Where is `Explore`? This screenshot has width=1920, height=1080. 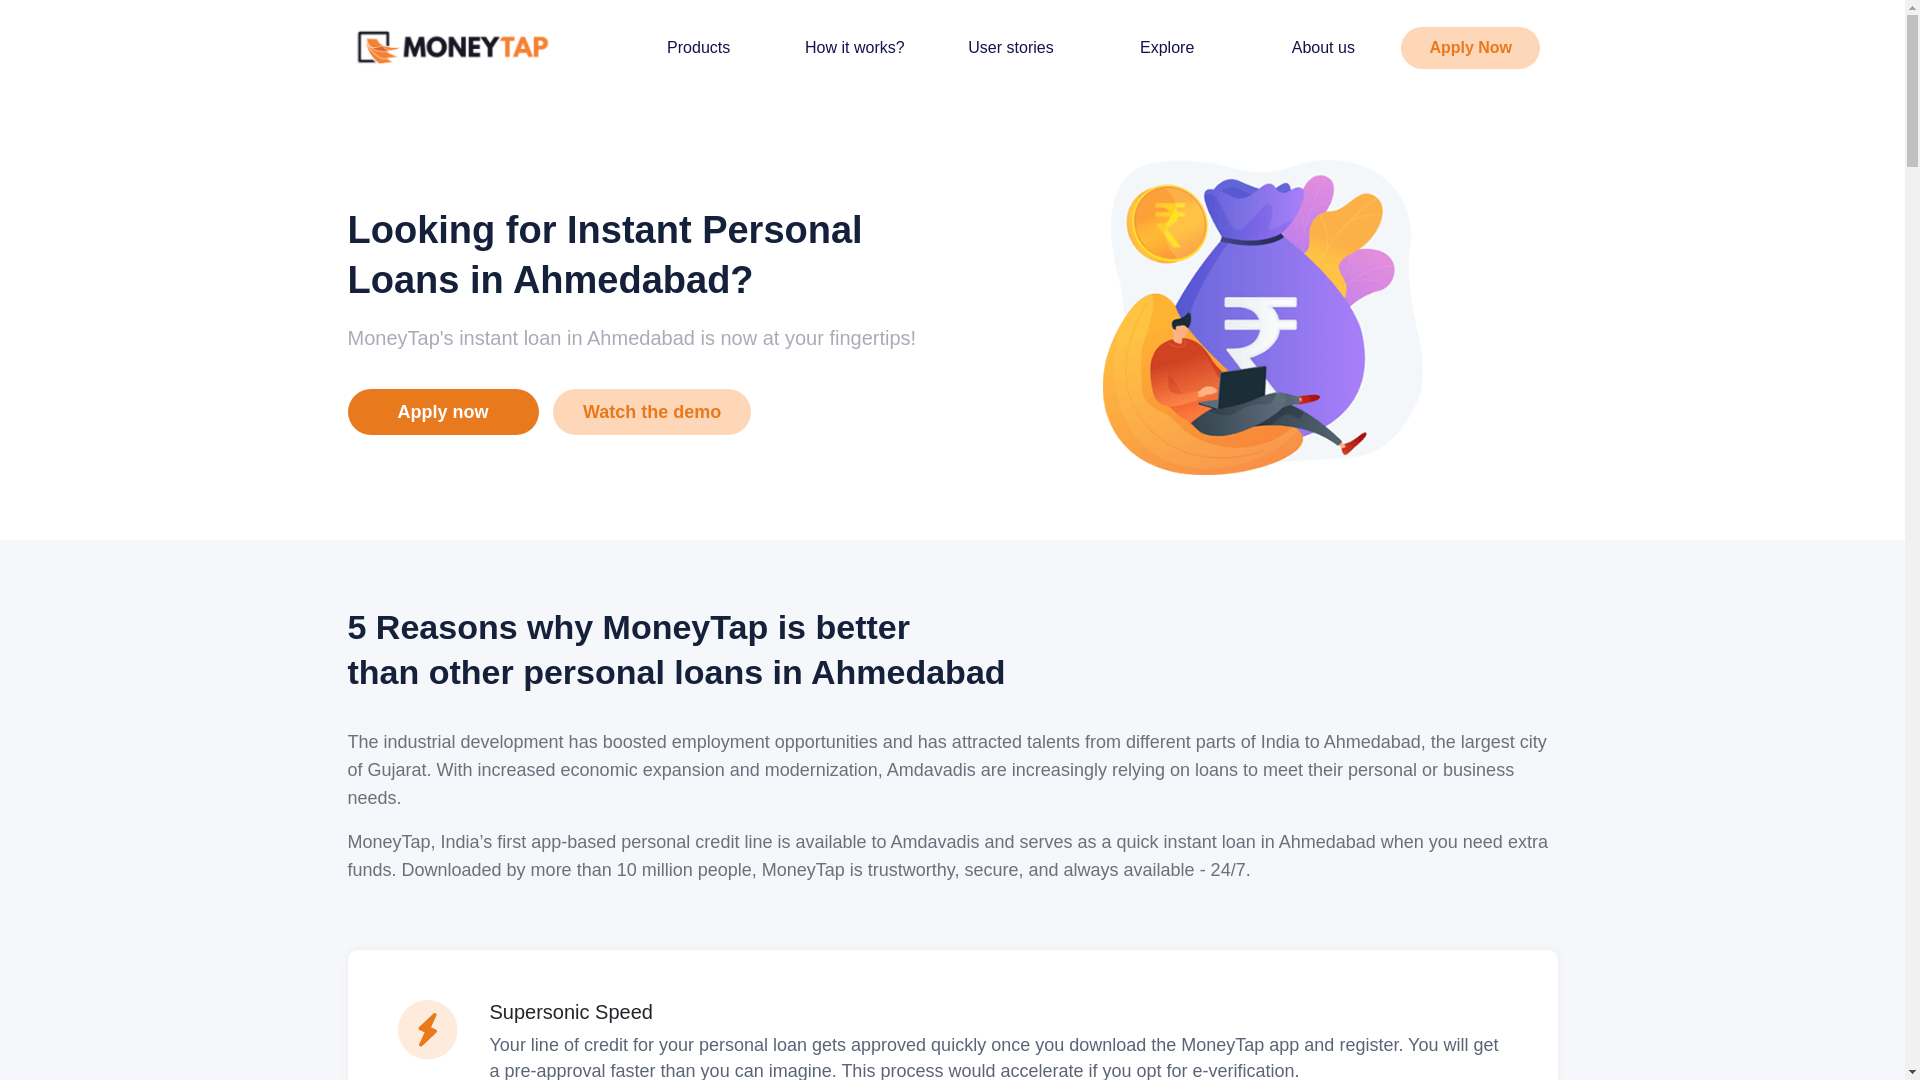 Explore is located at coordinates (1167, 46).